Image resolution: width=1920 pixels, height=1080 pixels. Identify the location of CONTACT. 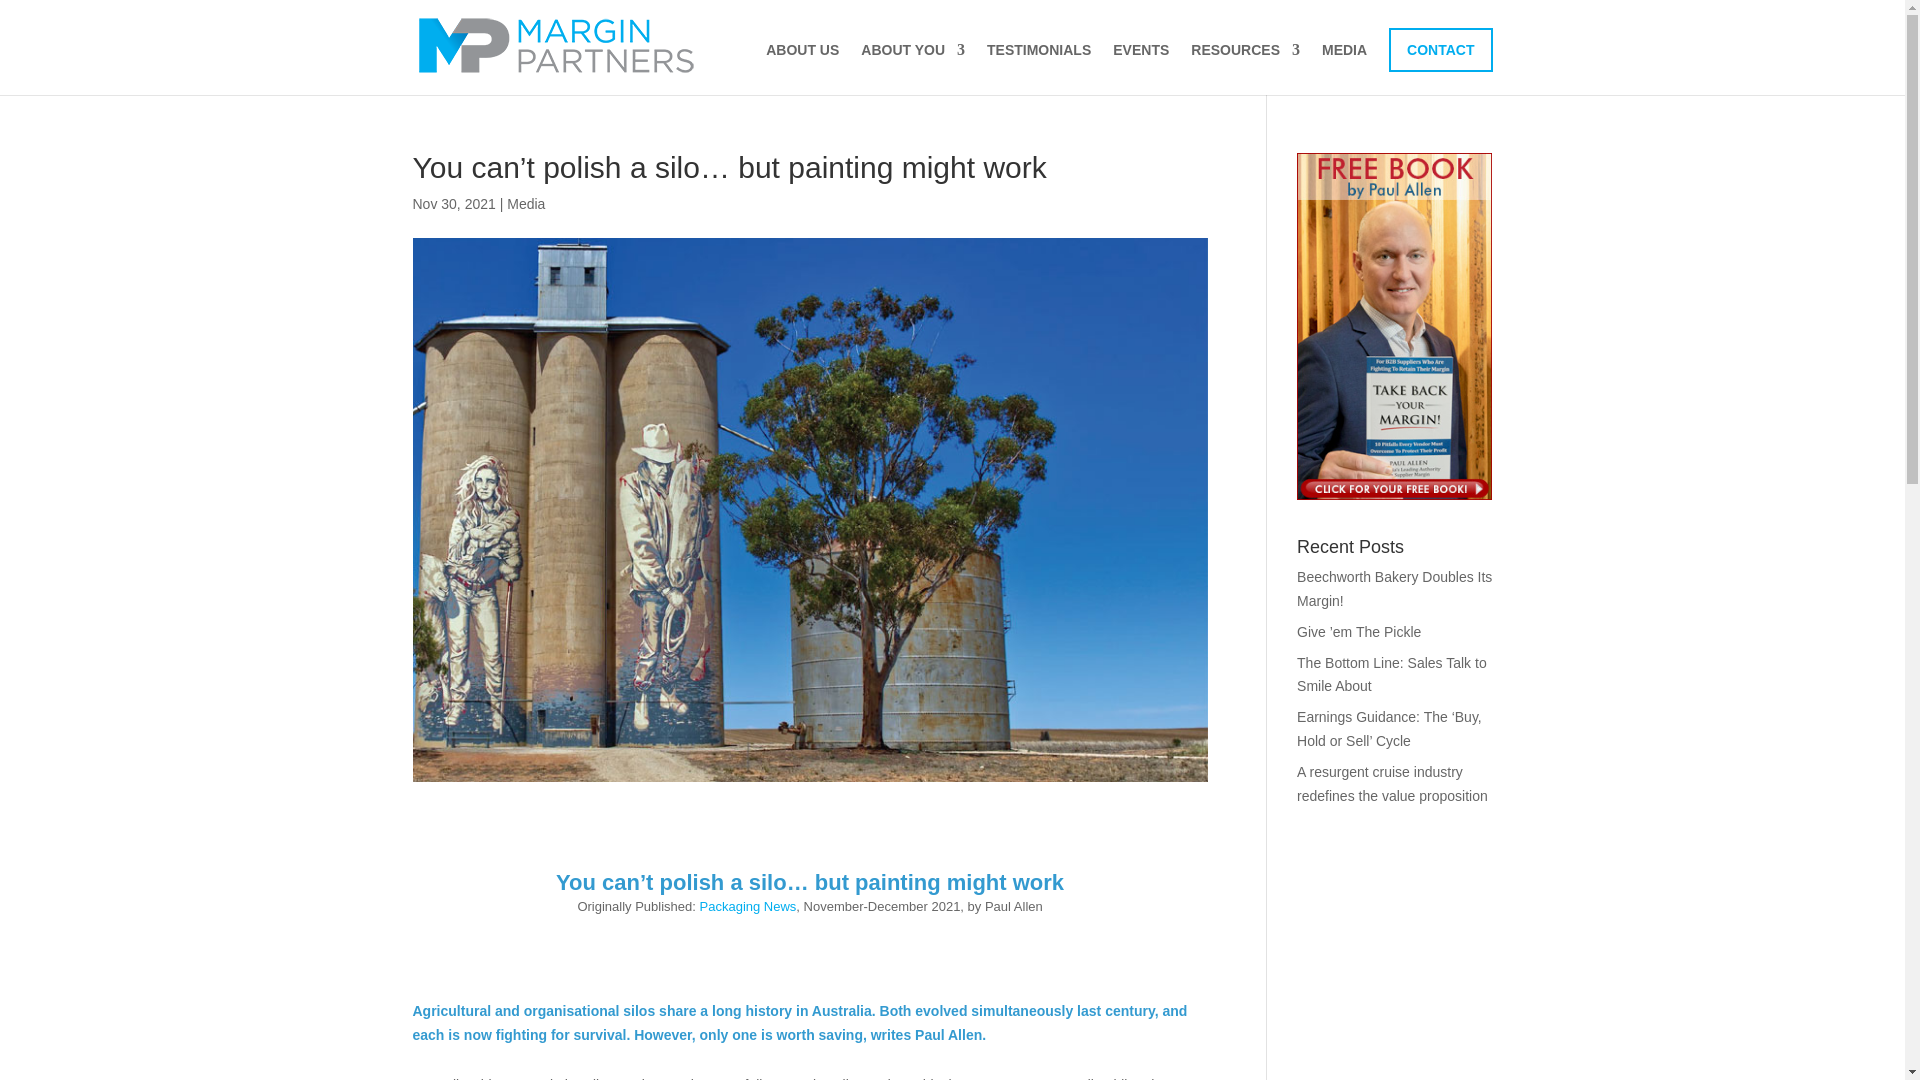
(1440, 50).